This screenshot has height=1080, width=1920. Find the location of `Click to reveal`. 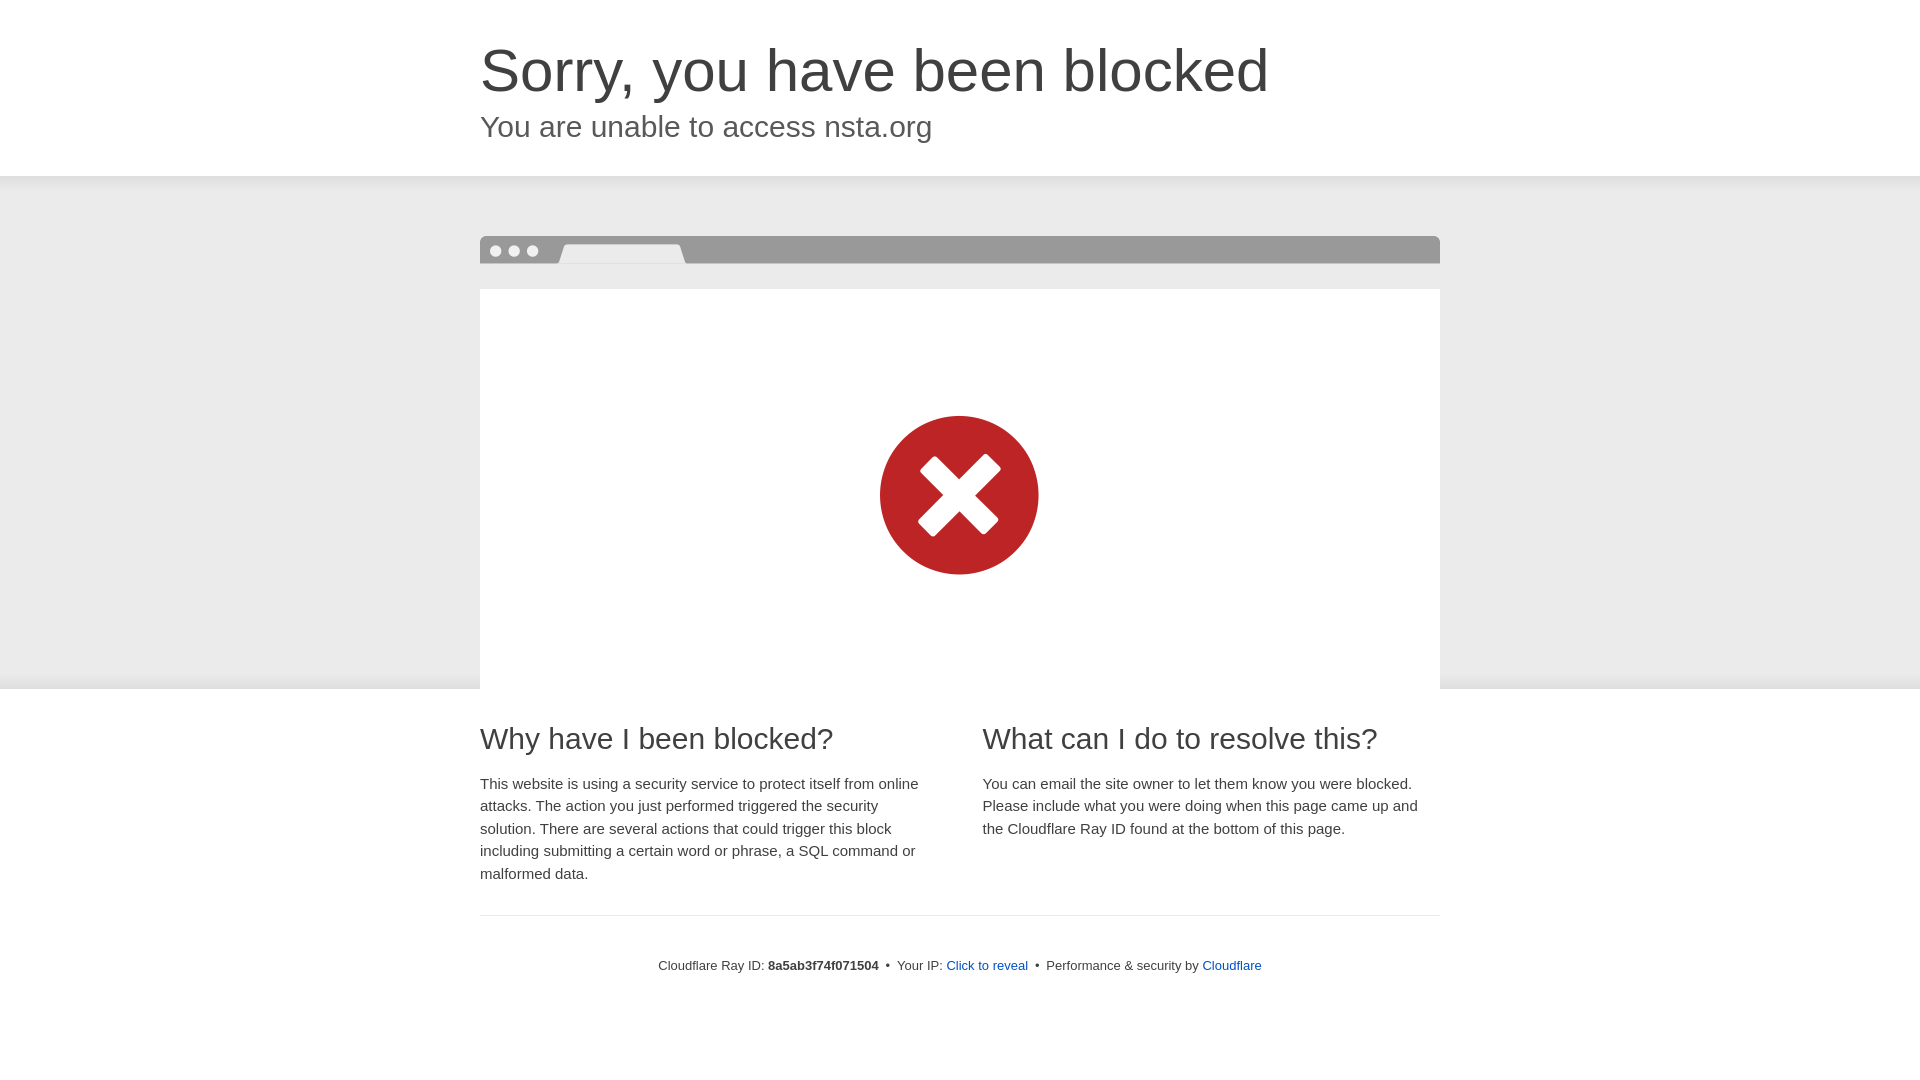

Click to reveal is located at coordinates (986, 966).